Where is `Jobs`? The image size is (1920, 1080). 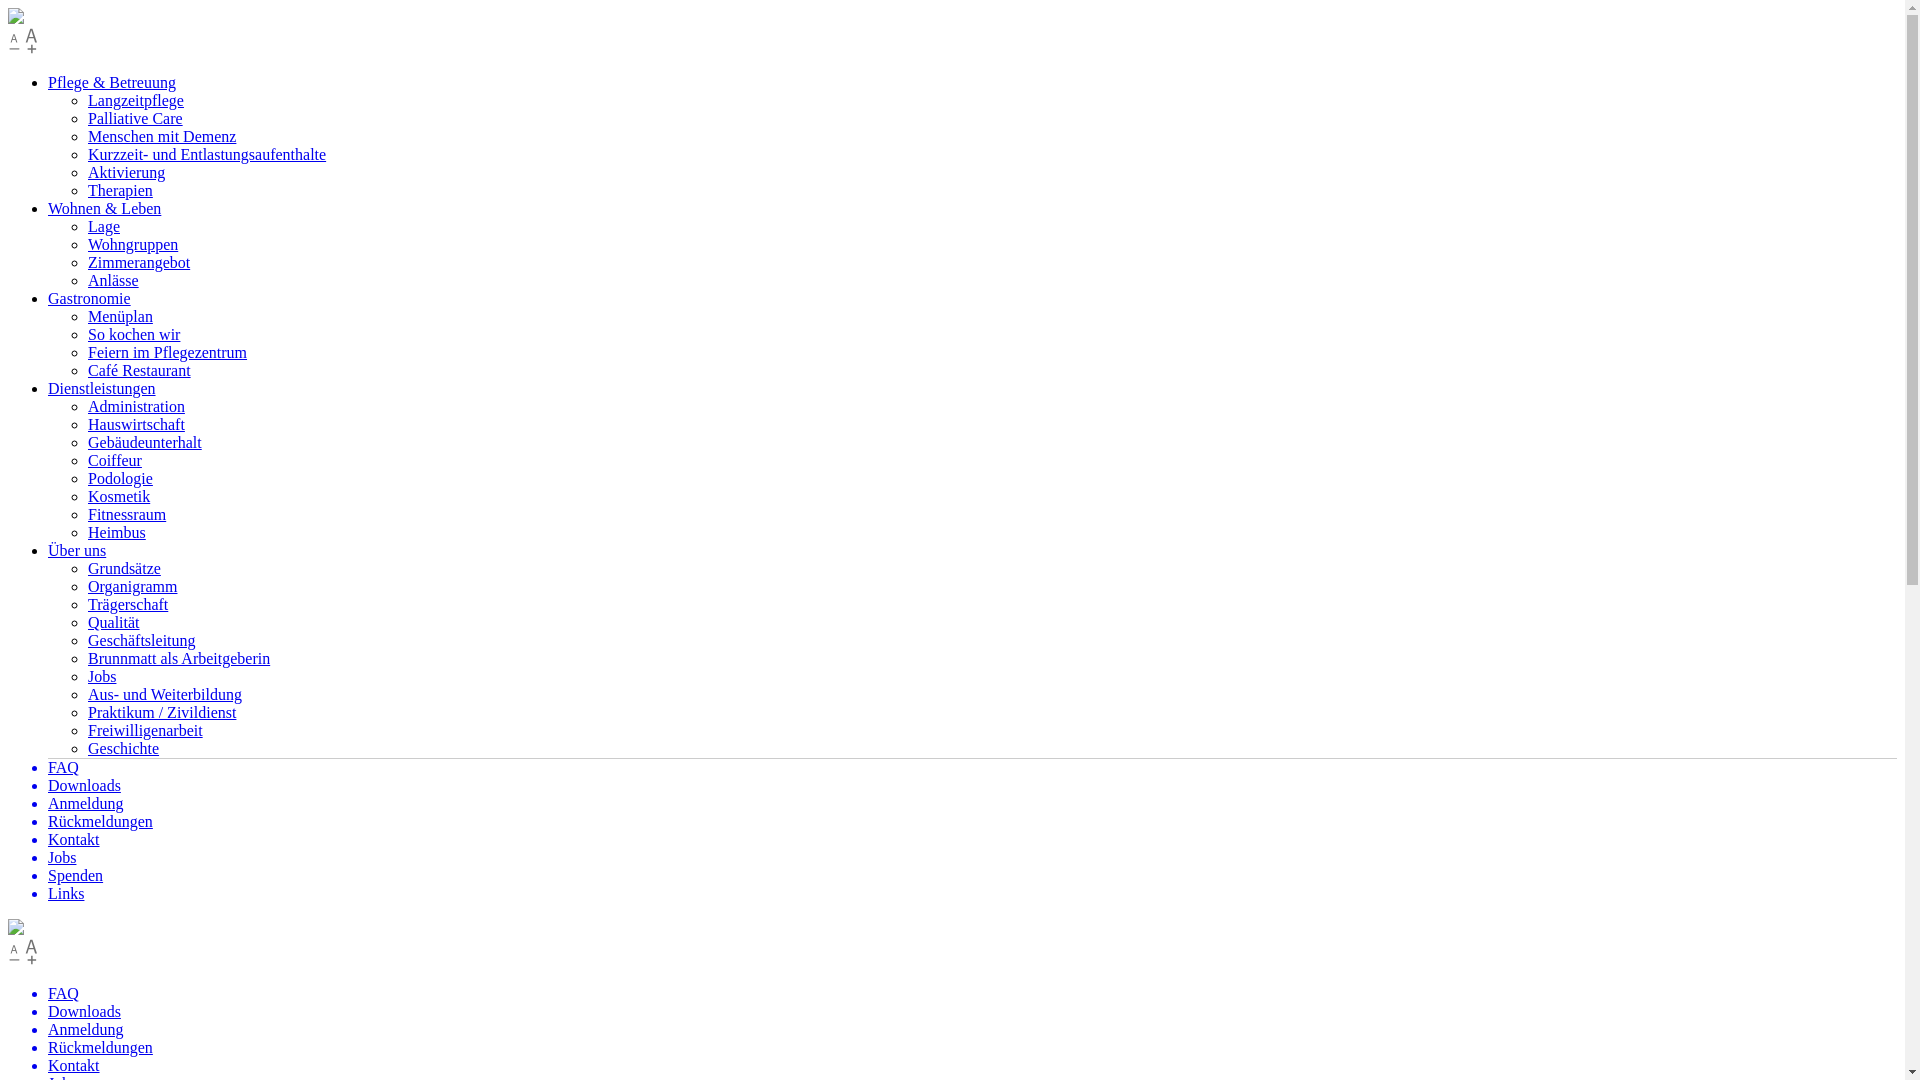 Jobs is located at coordinates (102, 676).